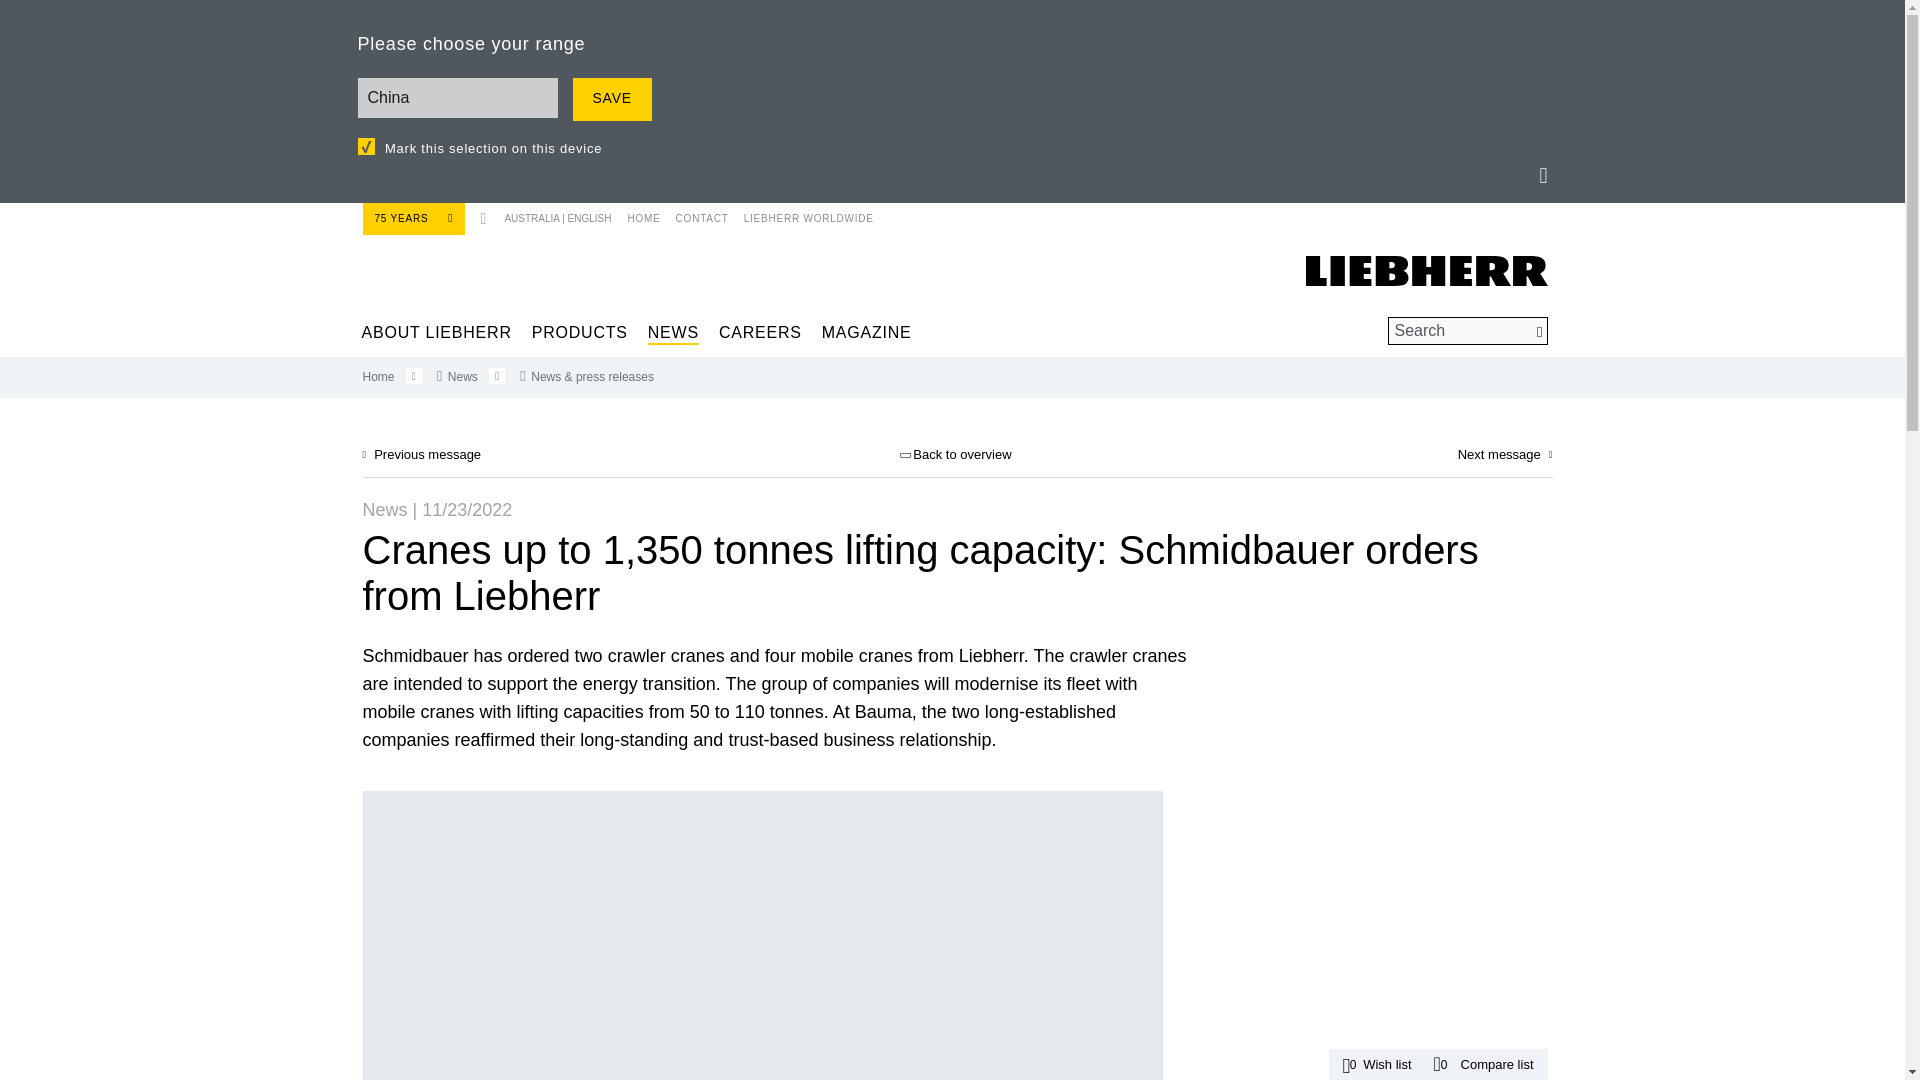  Describe the element at coordinates (611, 98) in the screenshot. I see `SAVE` at that location.